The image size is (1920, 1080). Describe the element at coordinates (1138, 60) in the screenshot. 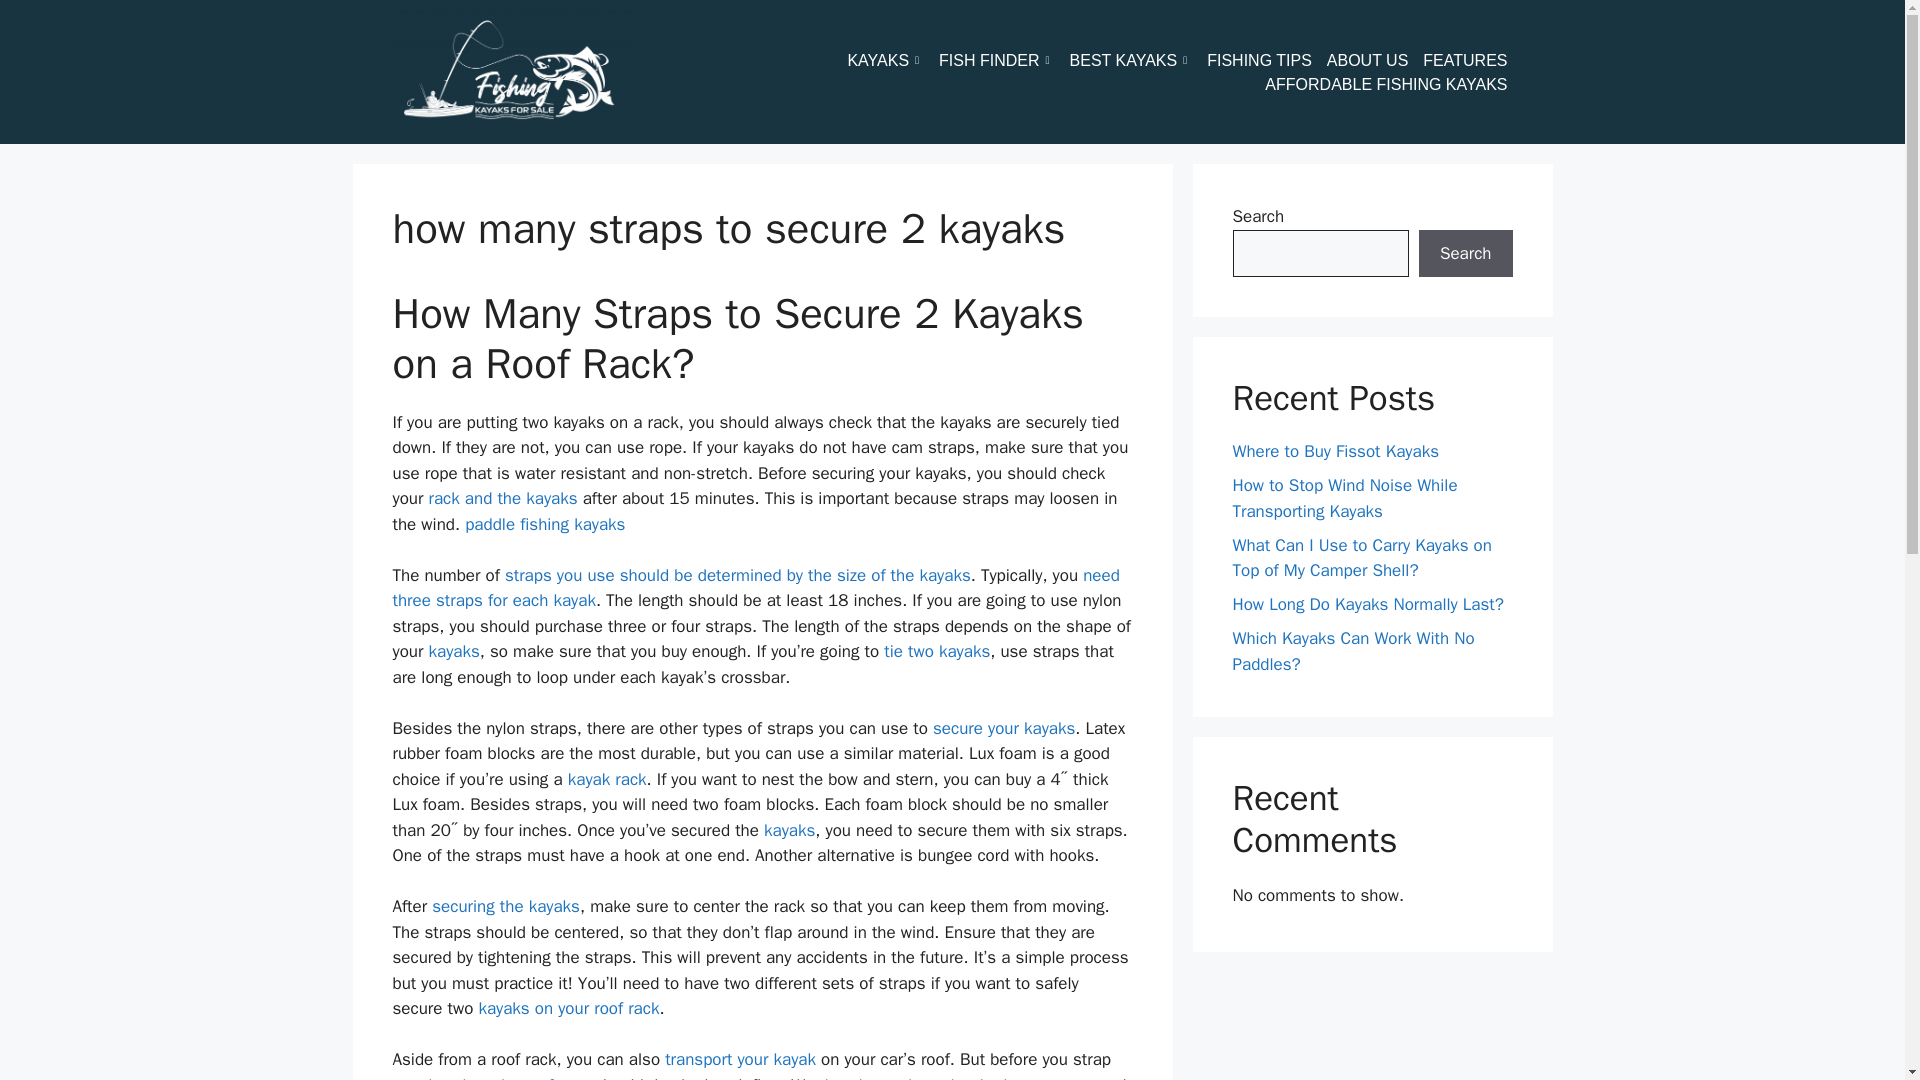

I see `BEST KAYAKS` at that location.